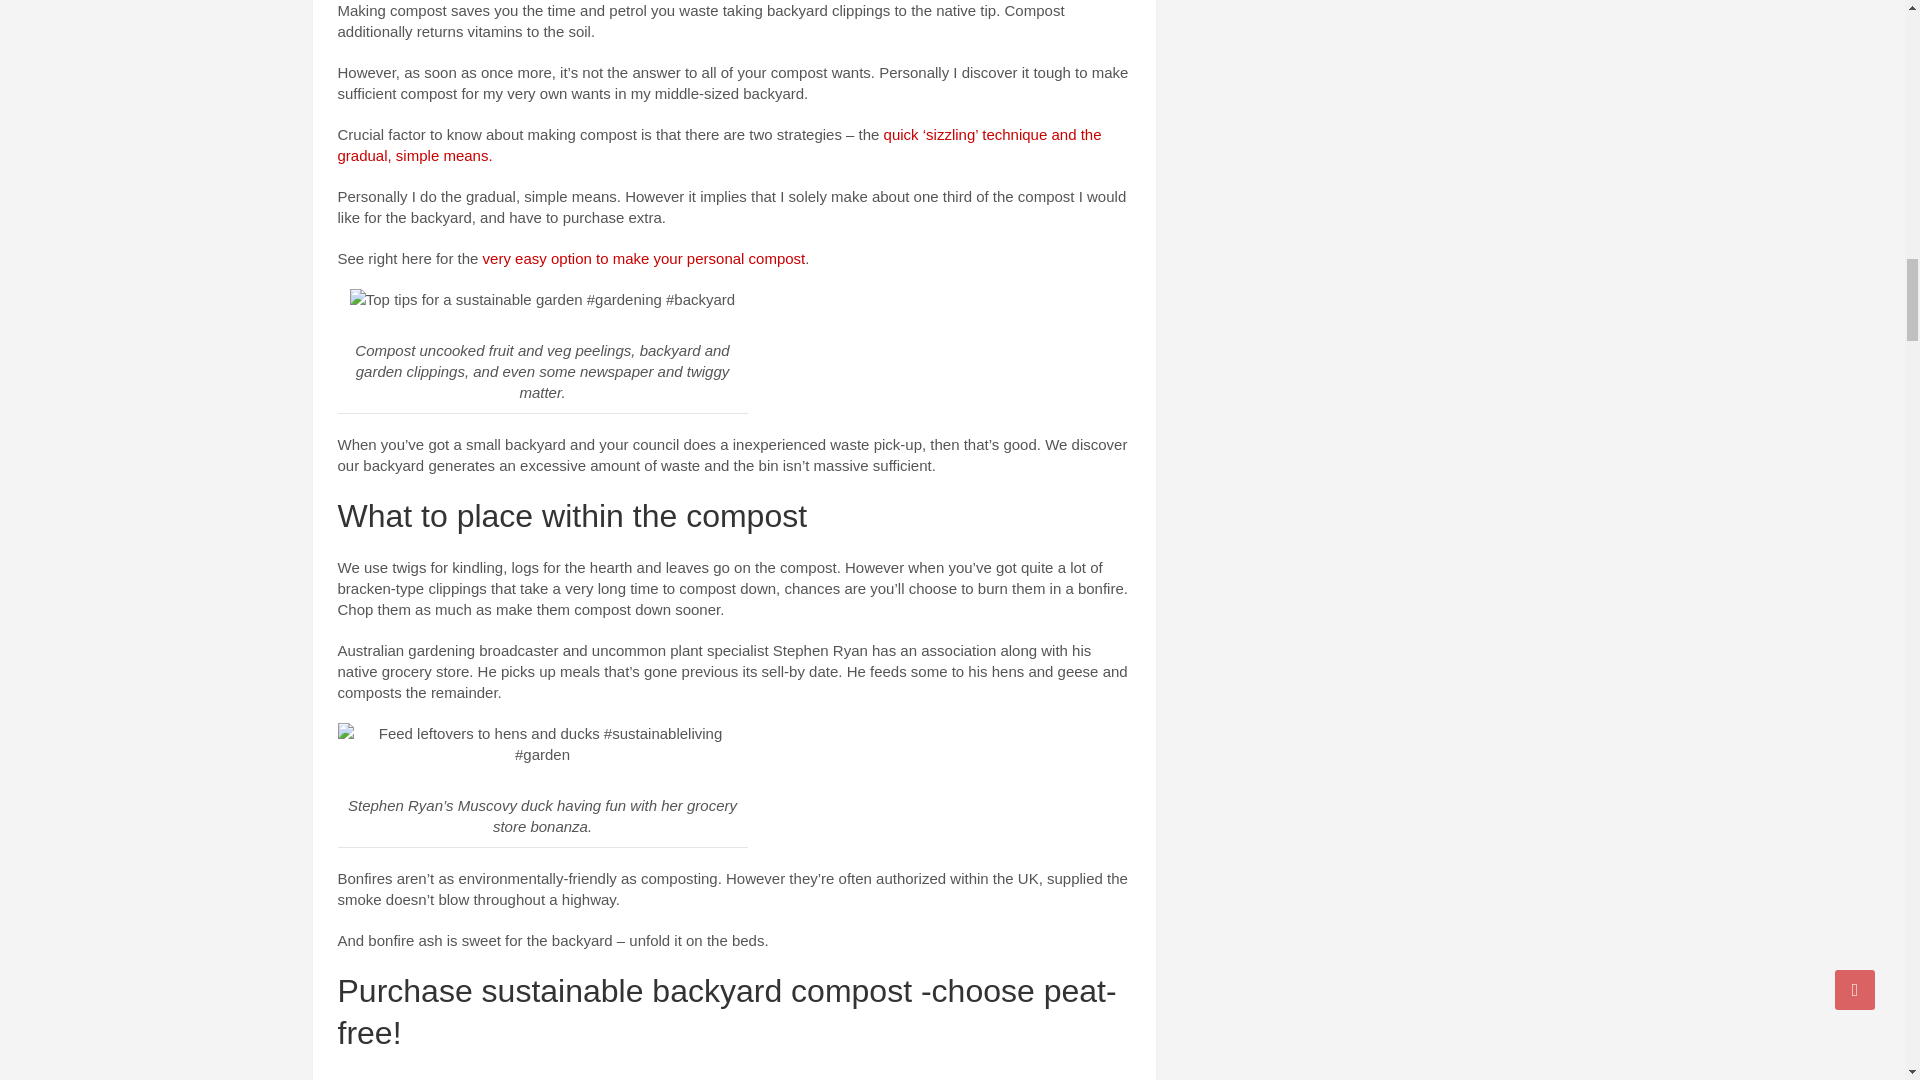  I want to click on very easy option to make your personal compost, so click(644, 258).